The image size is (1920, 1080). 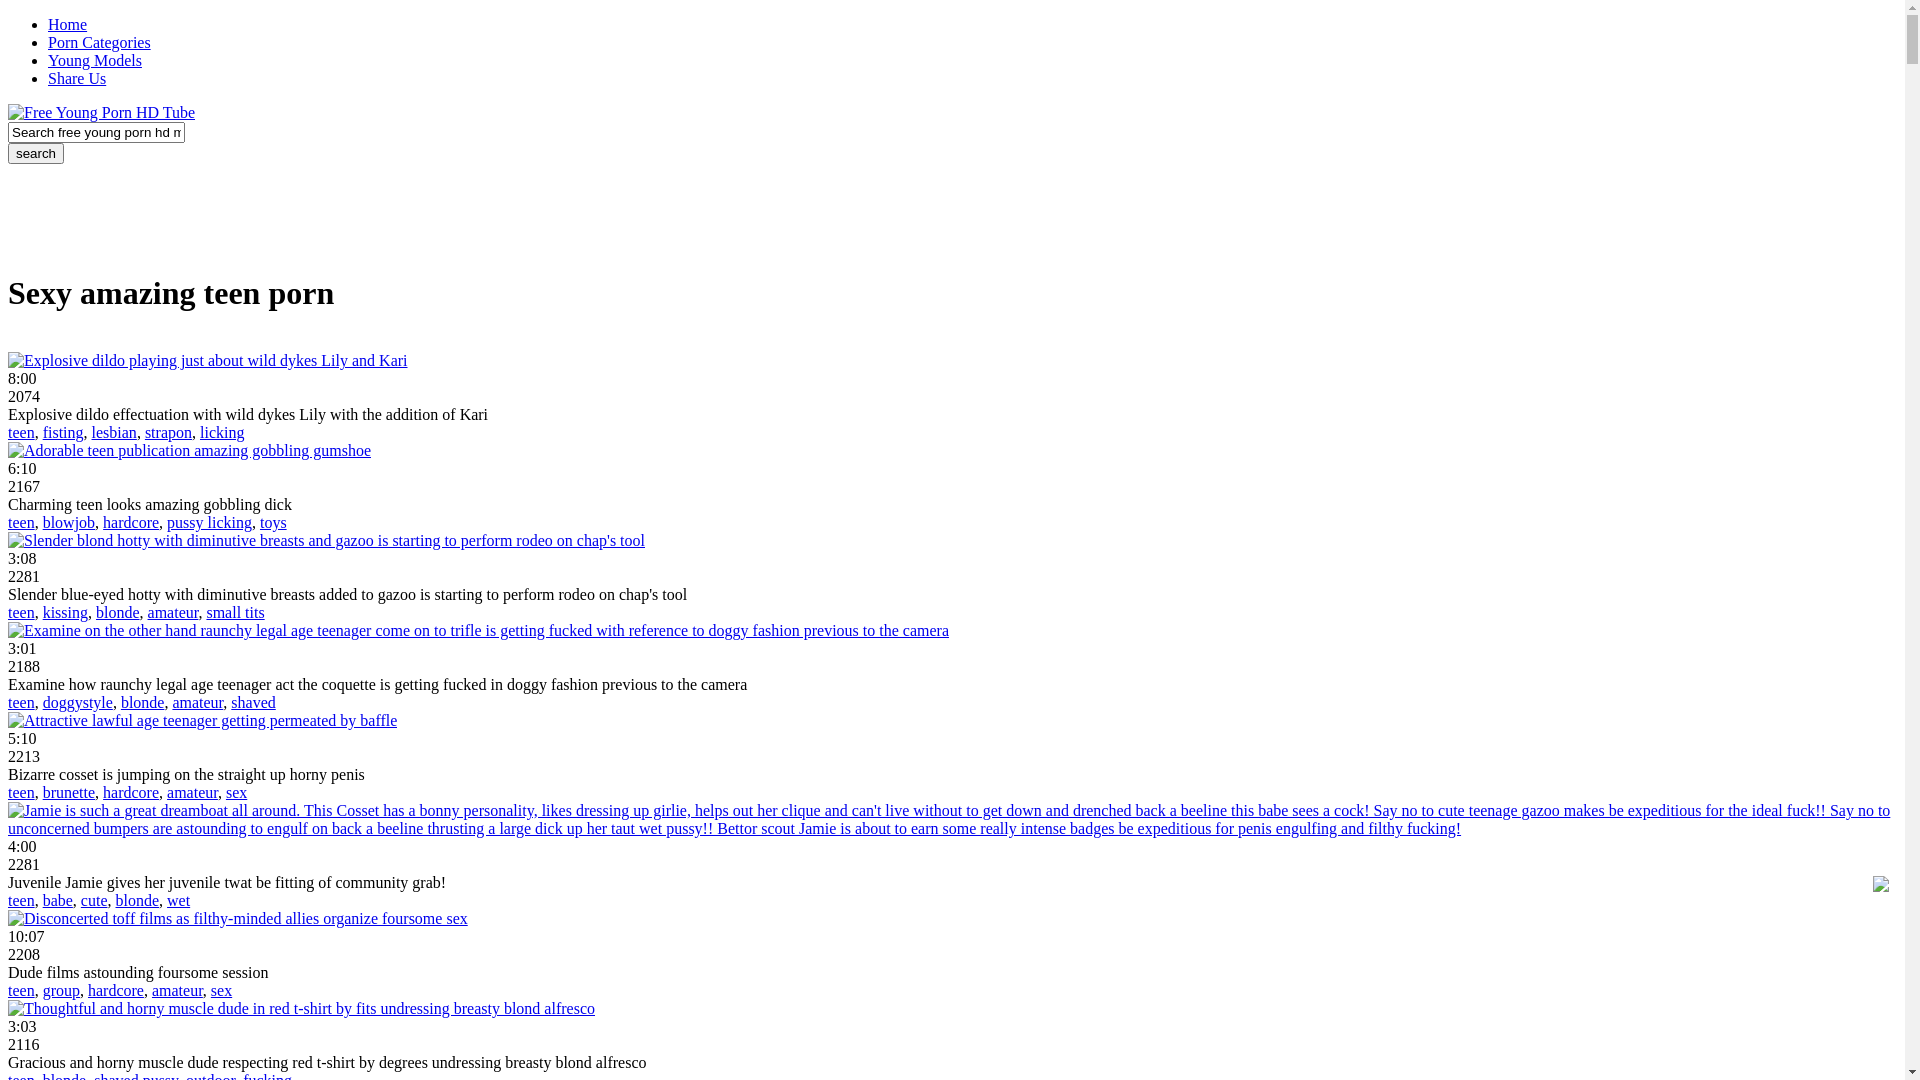 What do you see at coordinates (116, 990) in the screenshot?
I see `hardcore` at bounding box center [116, 990].